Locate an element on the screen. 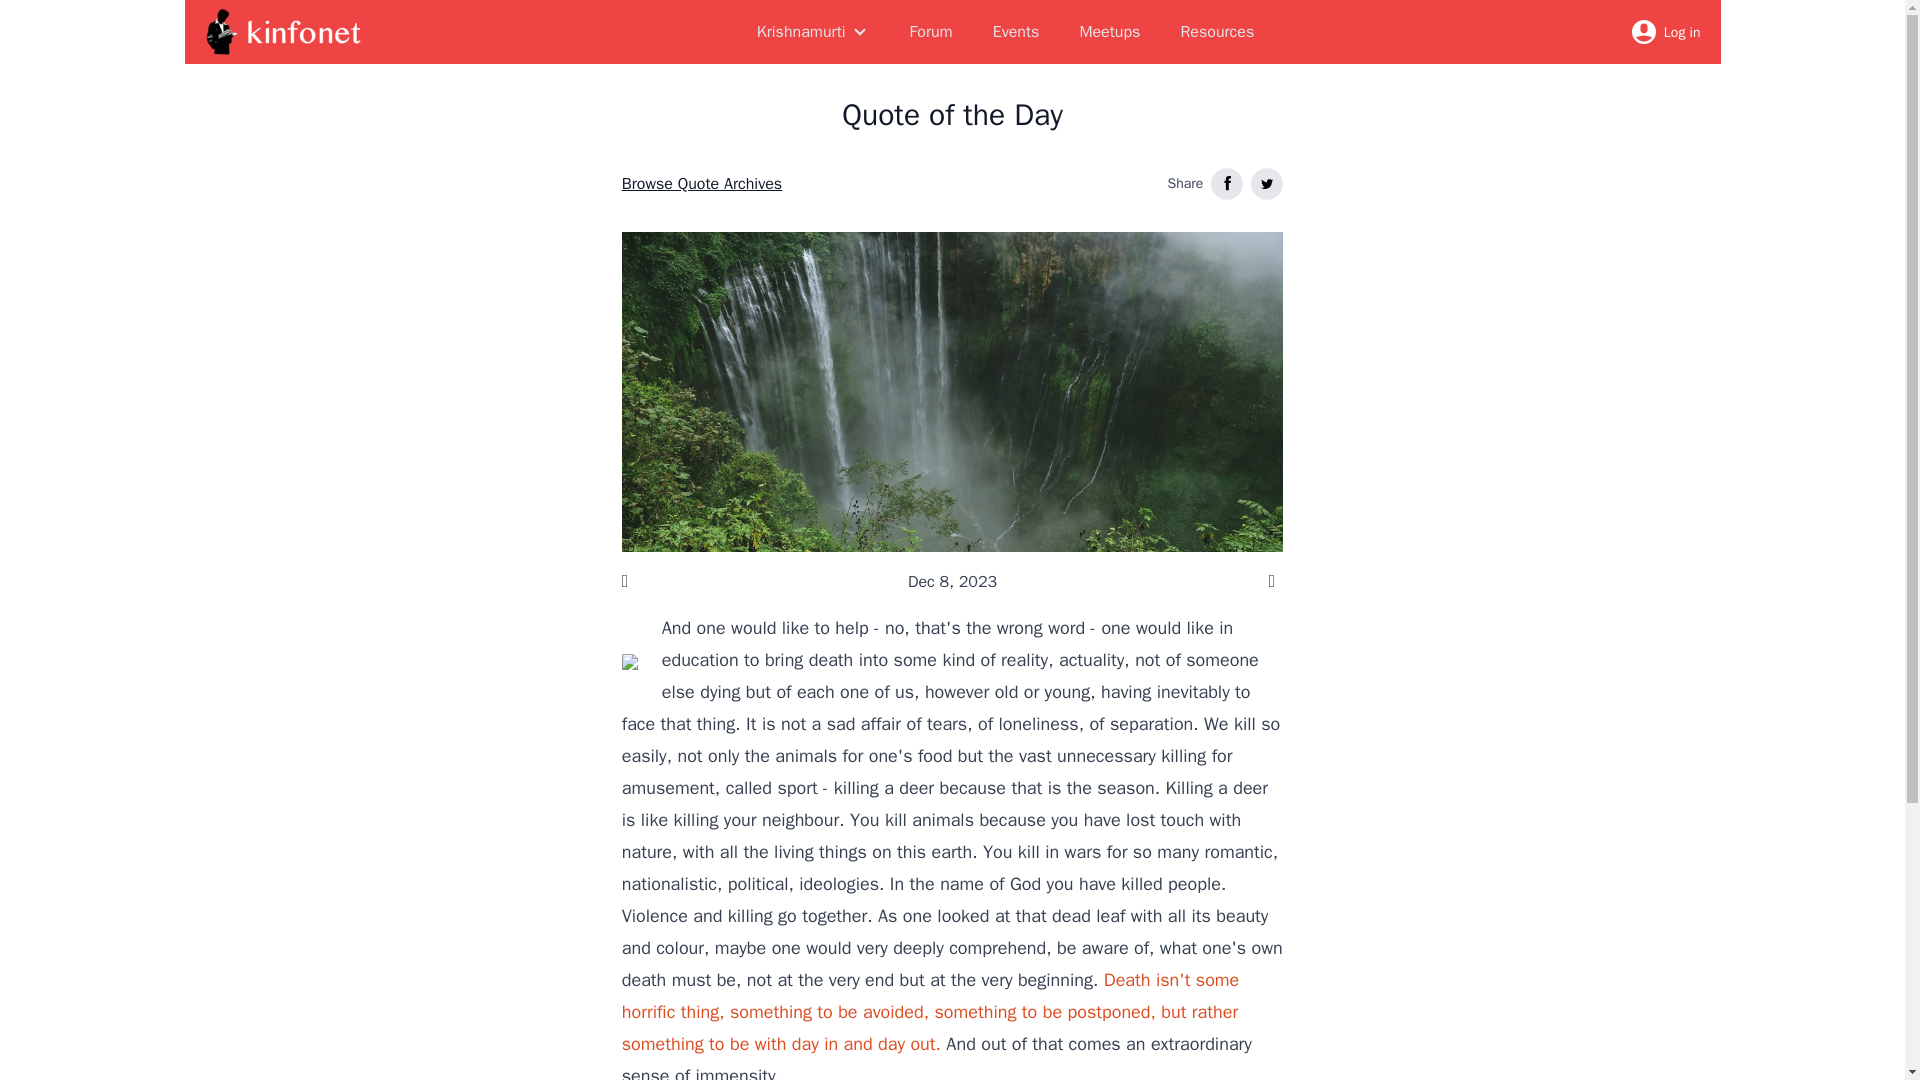 This screenshot has width=1920, height=1080. Browse Quote Archives is located at coordinates (702, 183).